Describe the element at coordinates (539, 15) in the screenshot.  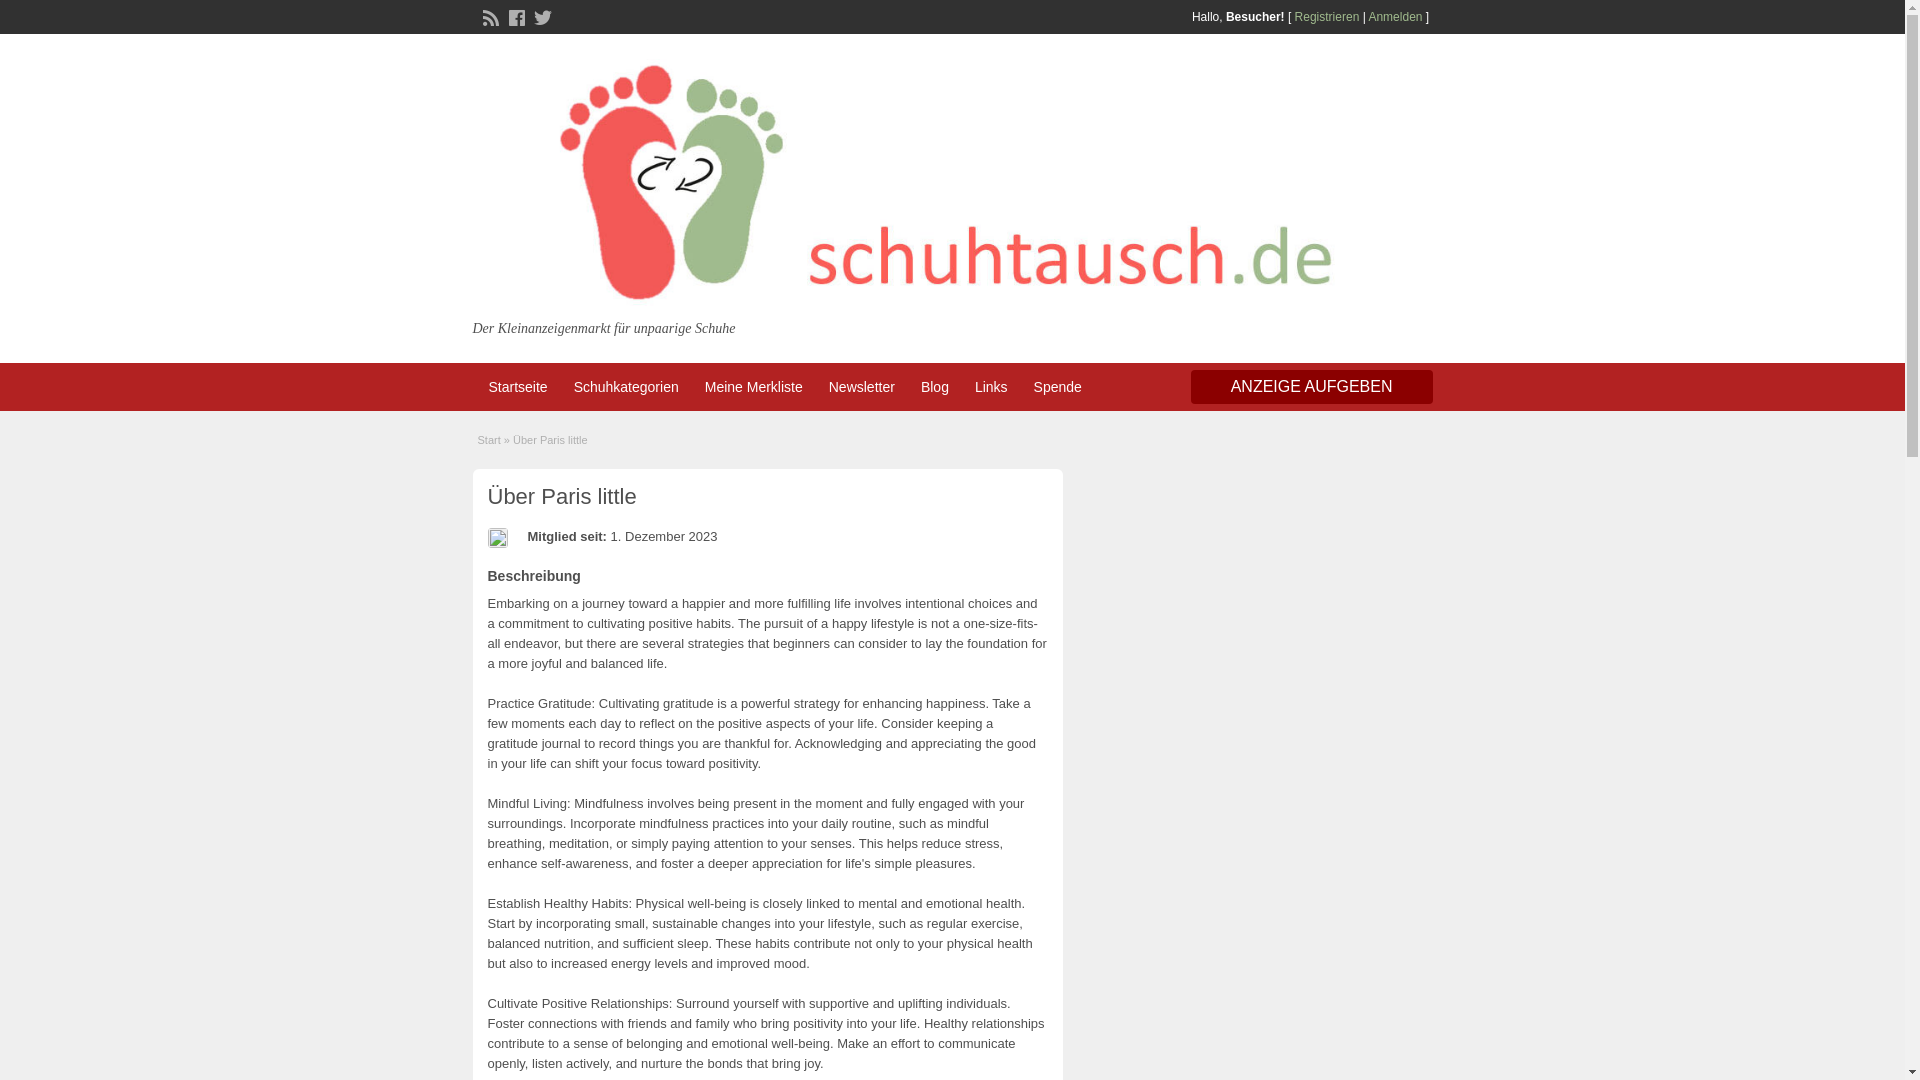
I see `Twitter` at that location.